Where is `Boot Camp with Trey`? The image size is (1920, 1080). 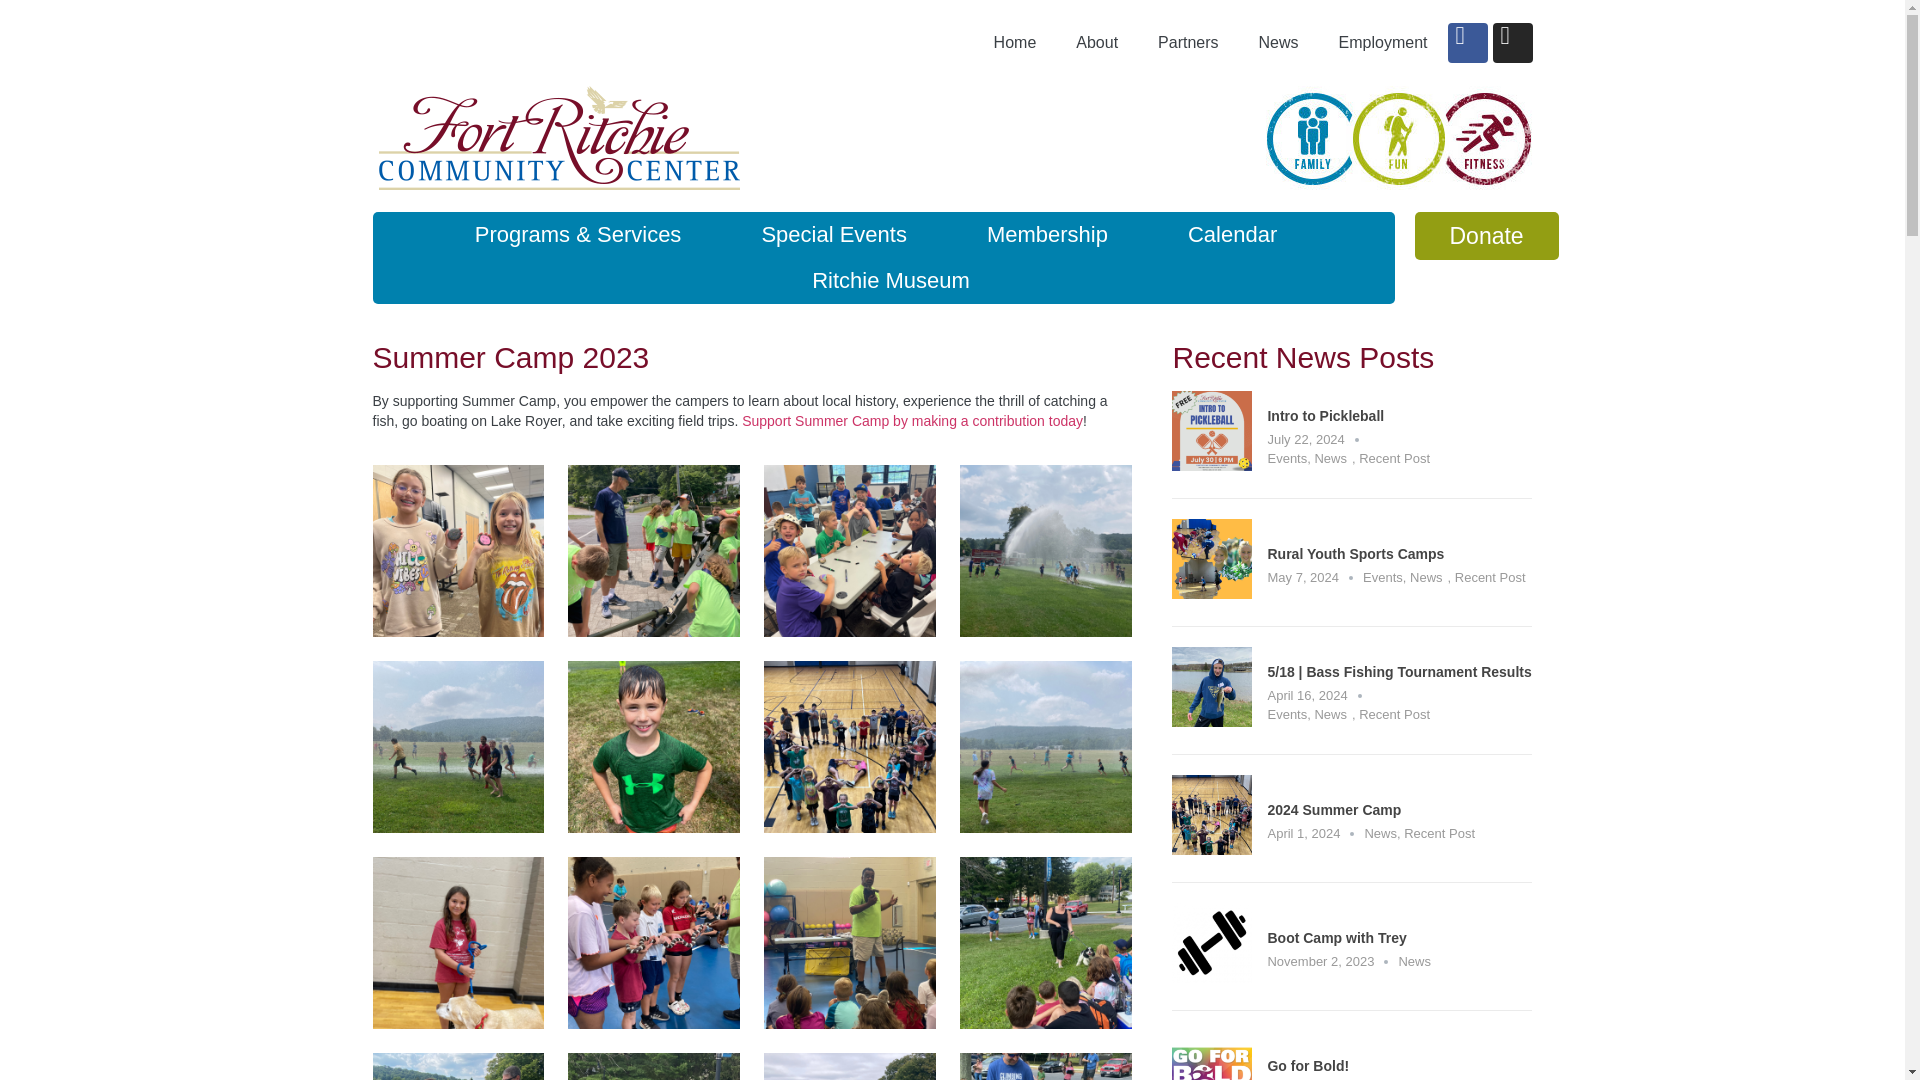 Boot Camp with Trey is located at coordinates (1211, 977).